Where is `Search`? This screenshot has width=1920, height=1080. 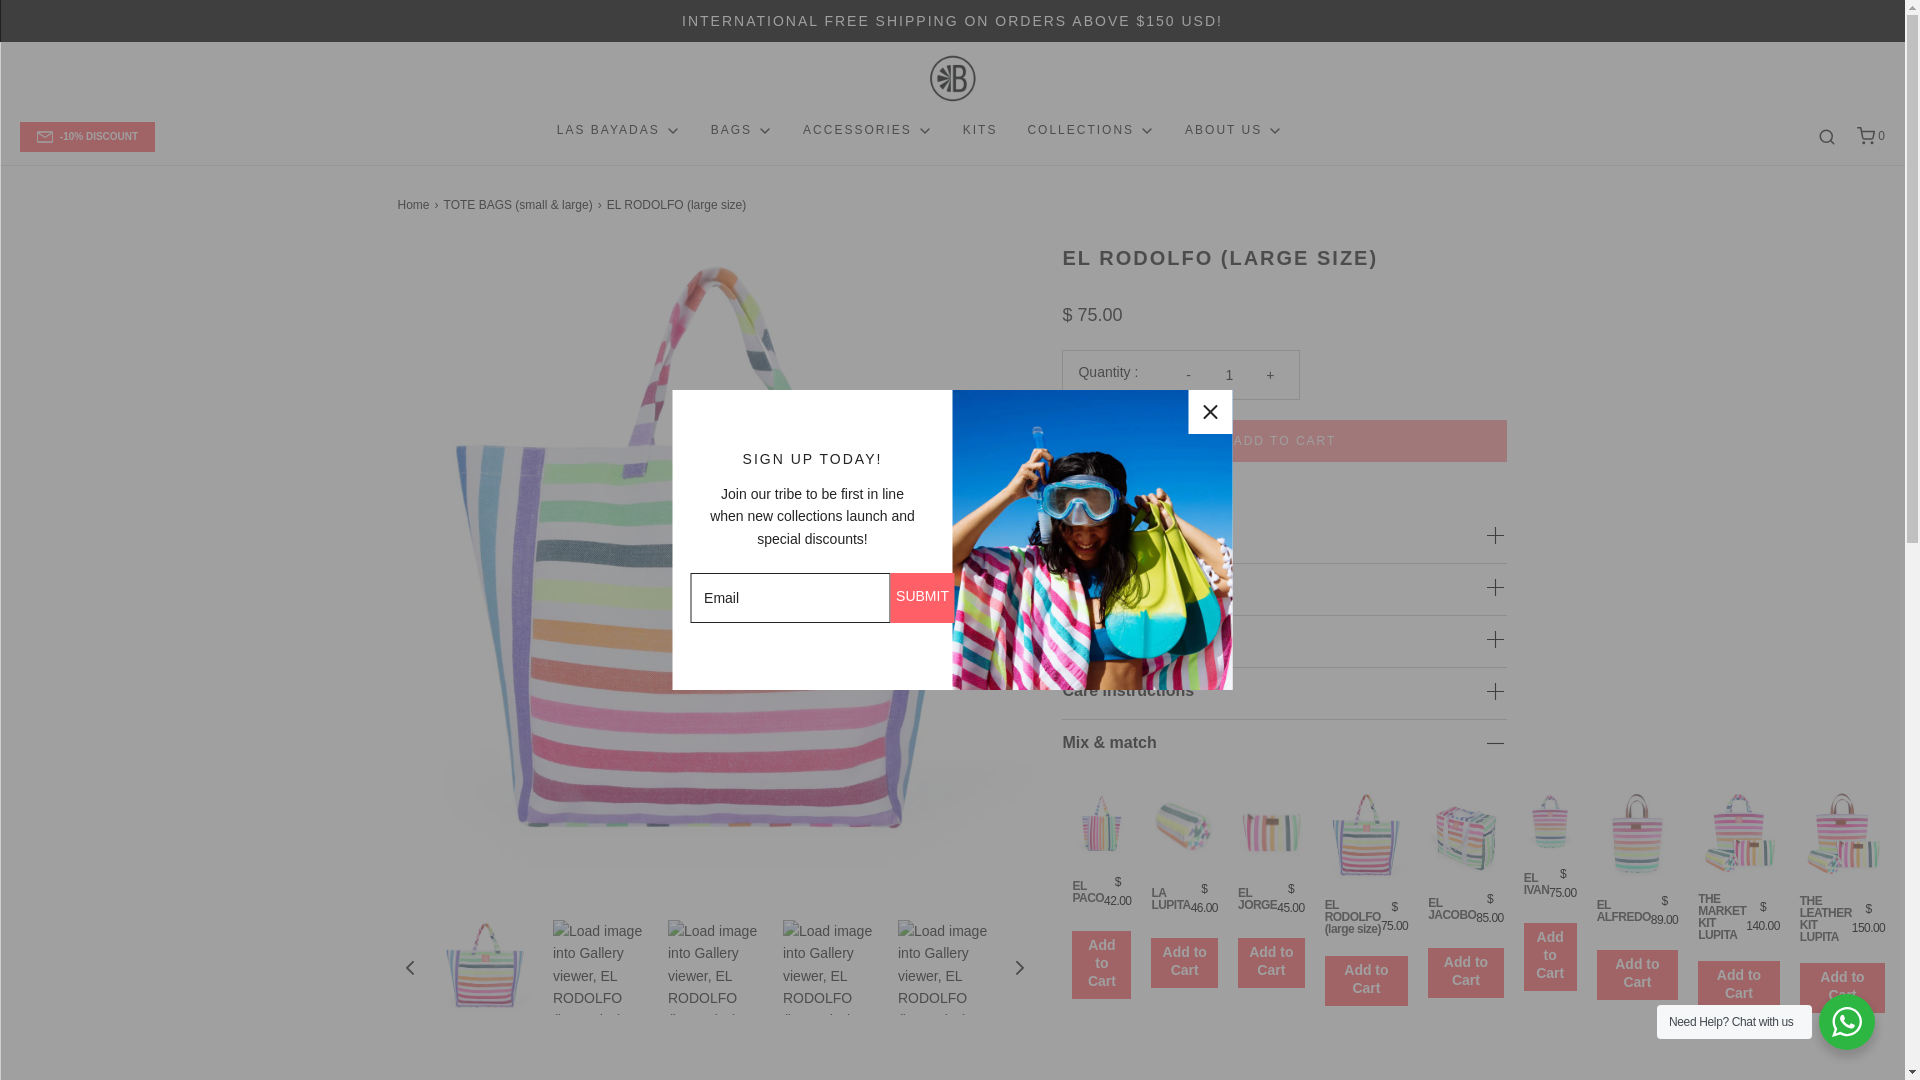
Search is located at coordinates (1878, 8).